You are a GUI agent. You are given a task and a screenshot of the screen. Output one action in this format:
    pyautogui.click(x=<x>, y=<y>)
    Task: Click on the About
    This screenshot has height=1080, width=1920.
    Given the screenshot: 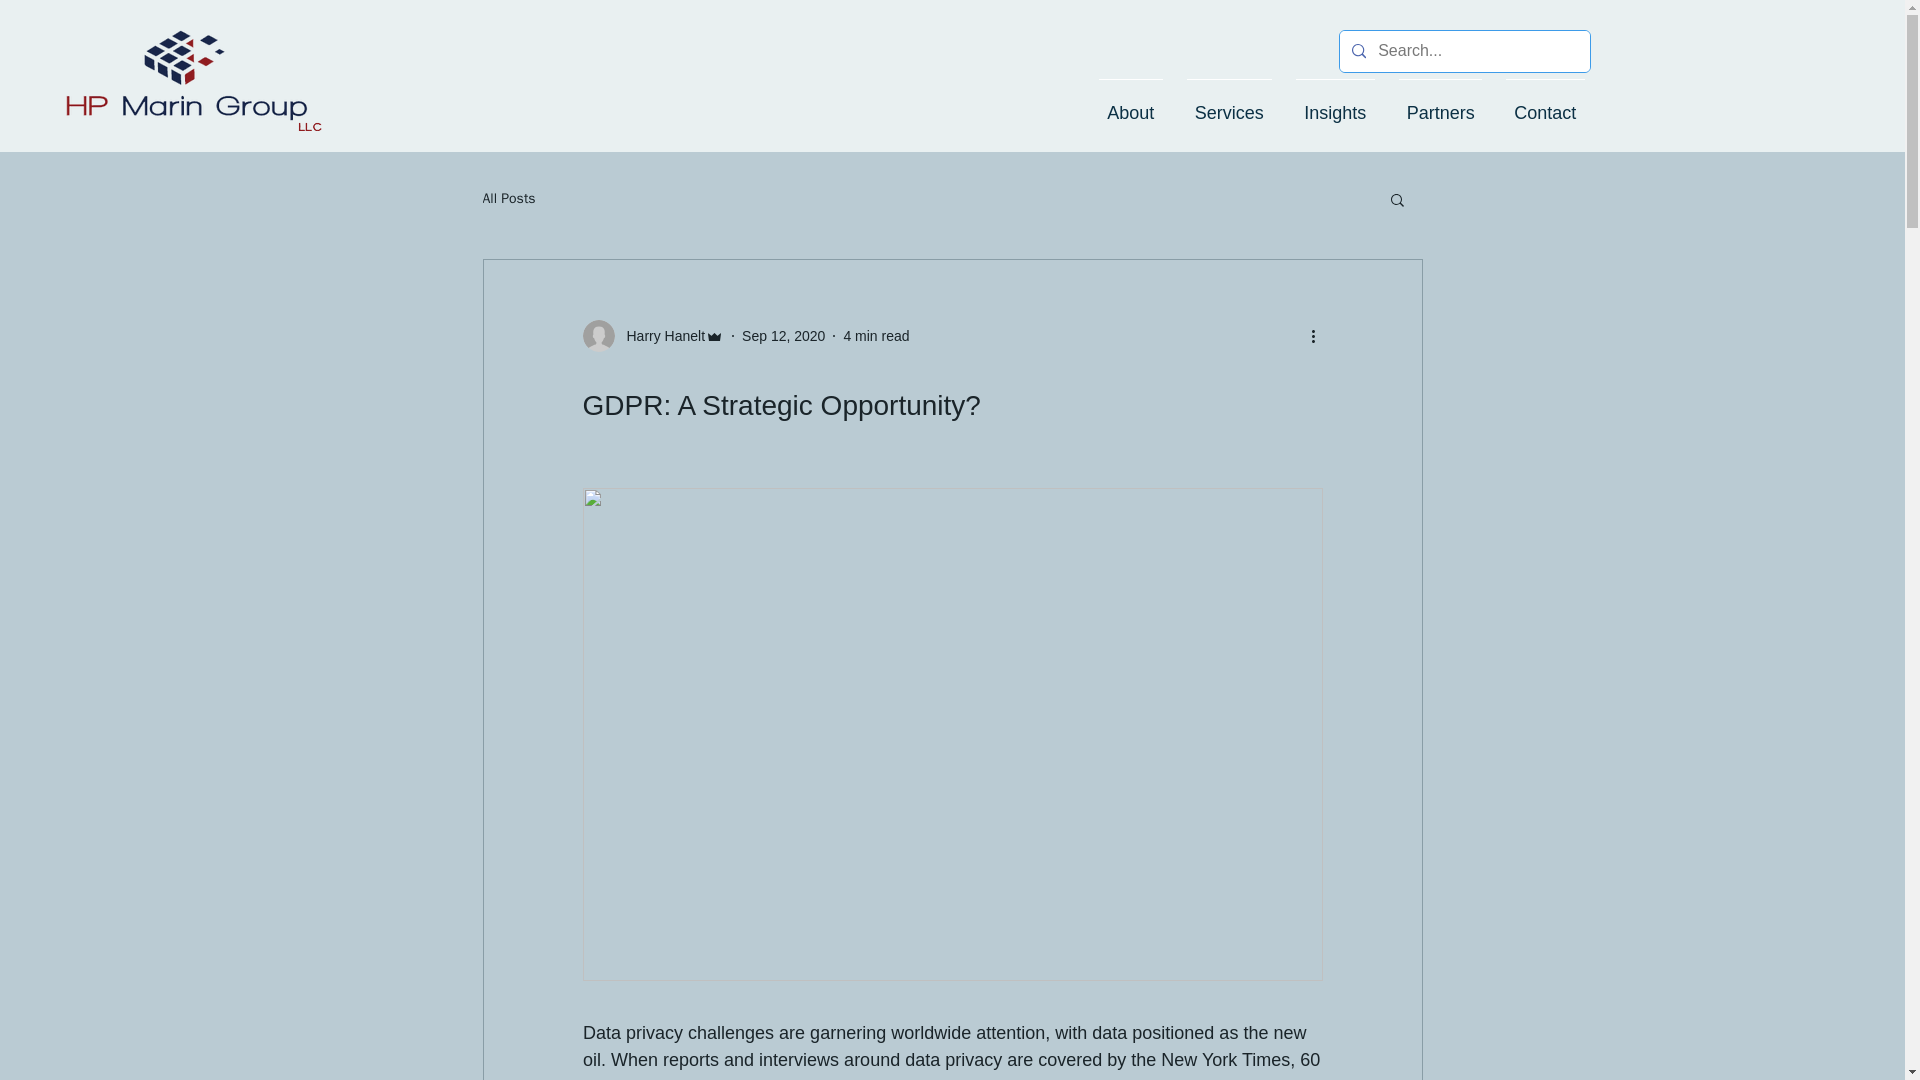 What is the action you would take?
    pyautogui.click(x=1130, y=103)
    